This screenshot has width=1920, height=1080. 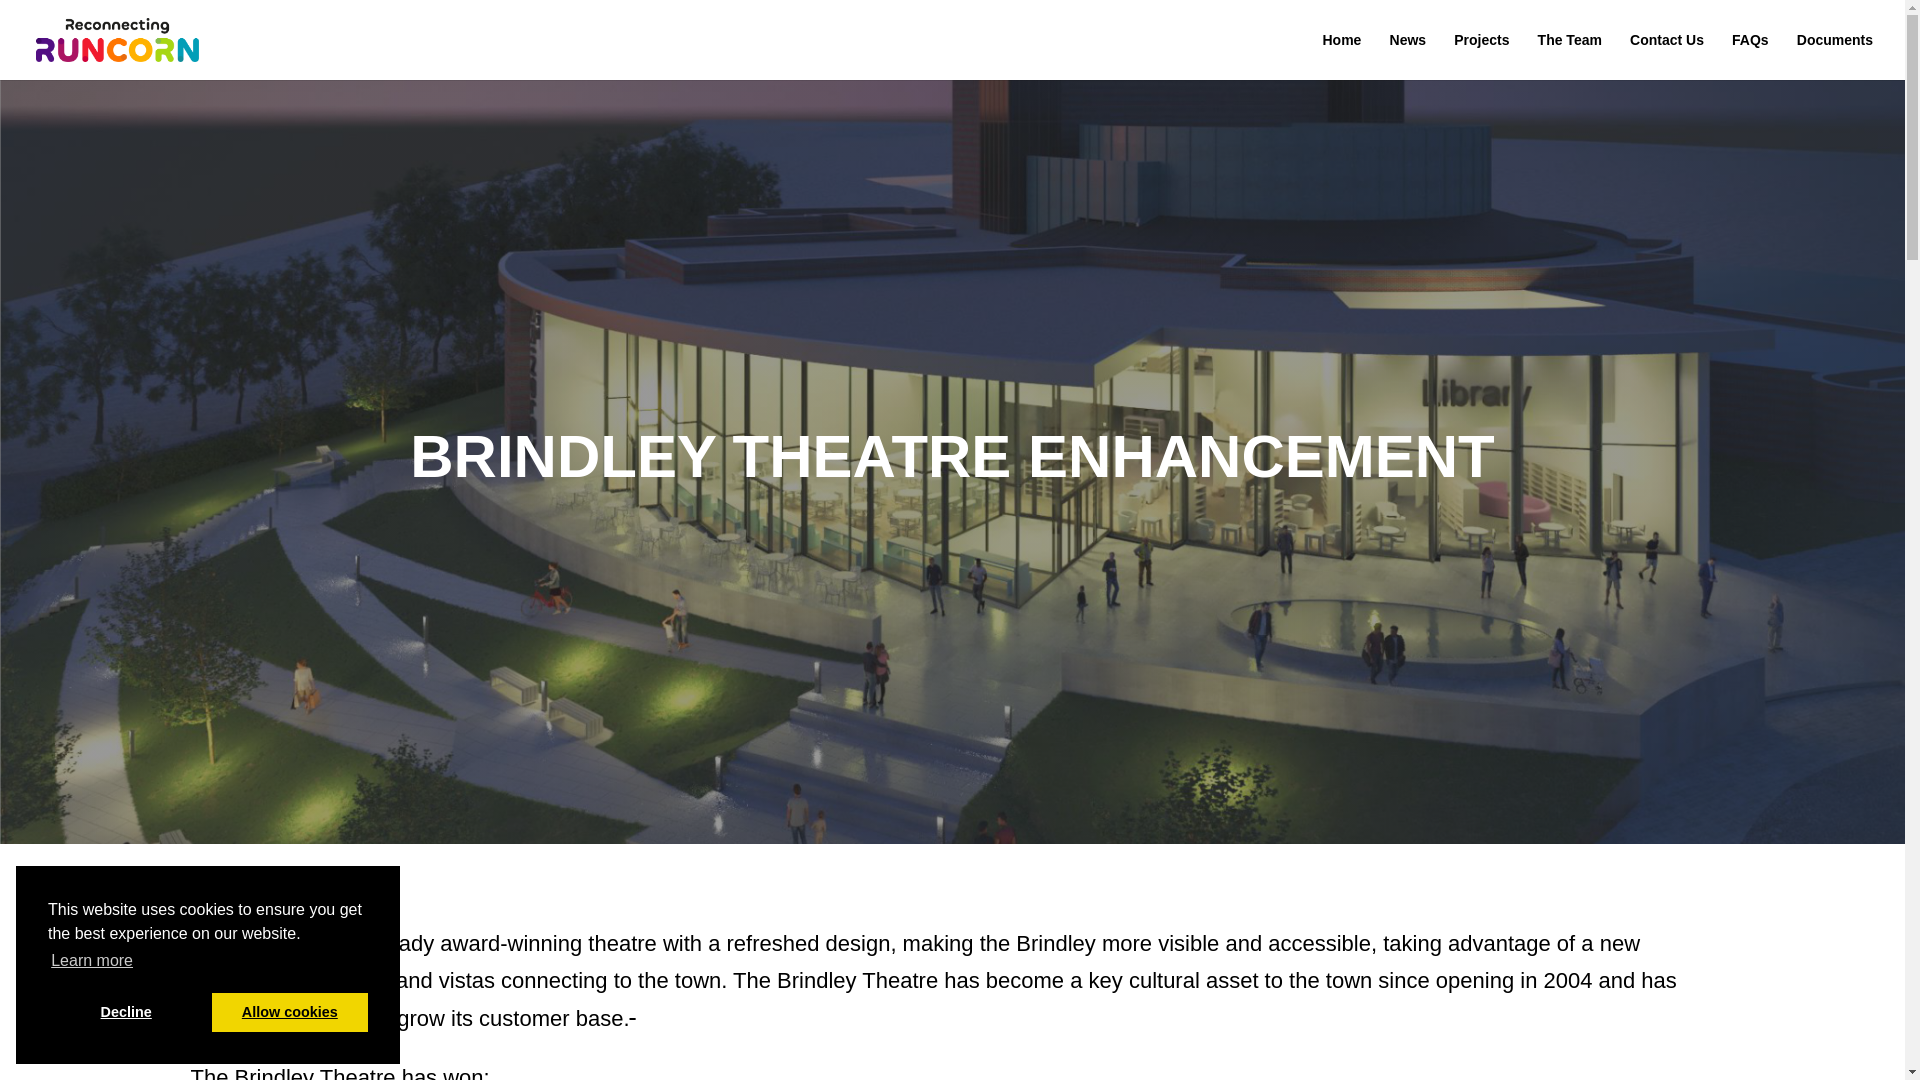 I want to click on Home, so click(x=1342, y=56).